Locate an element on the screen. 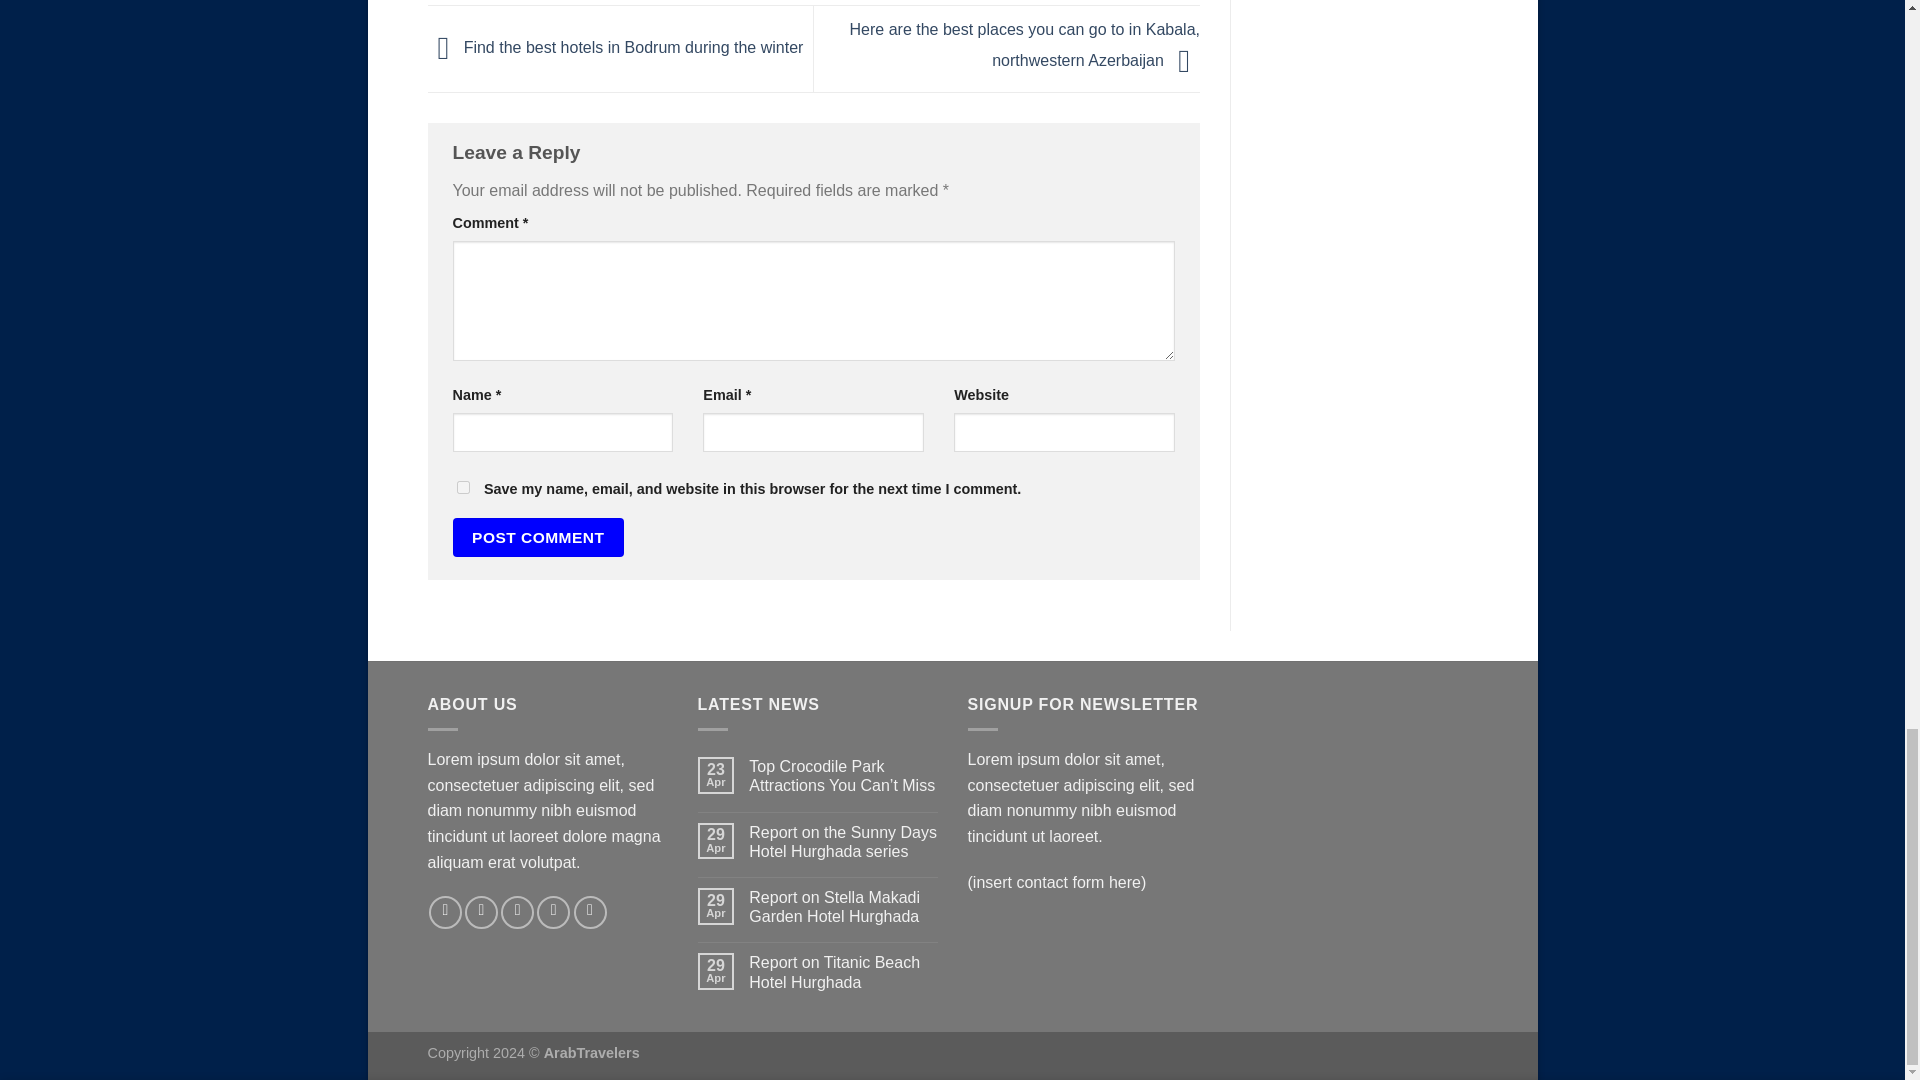  Report on Stella Makadi Garden Hotel Hurghada is located at coordinates (842, 906).